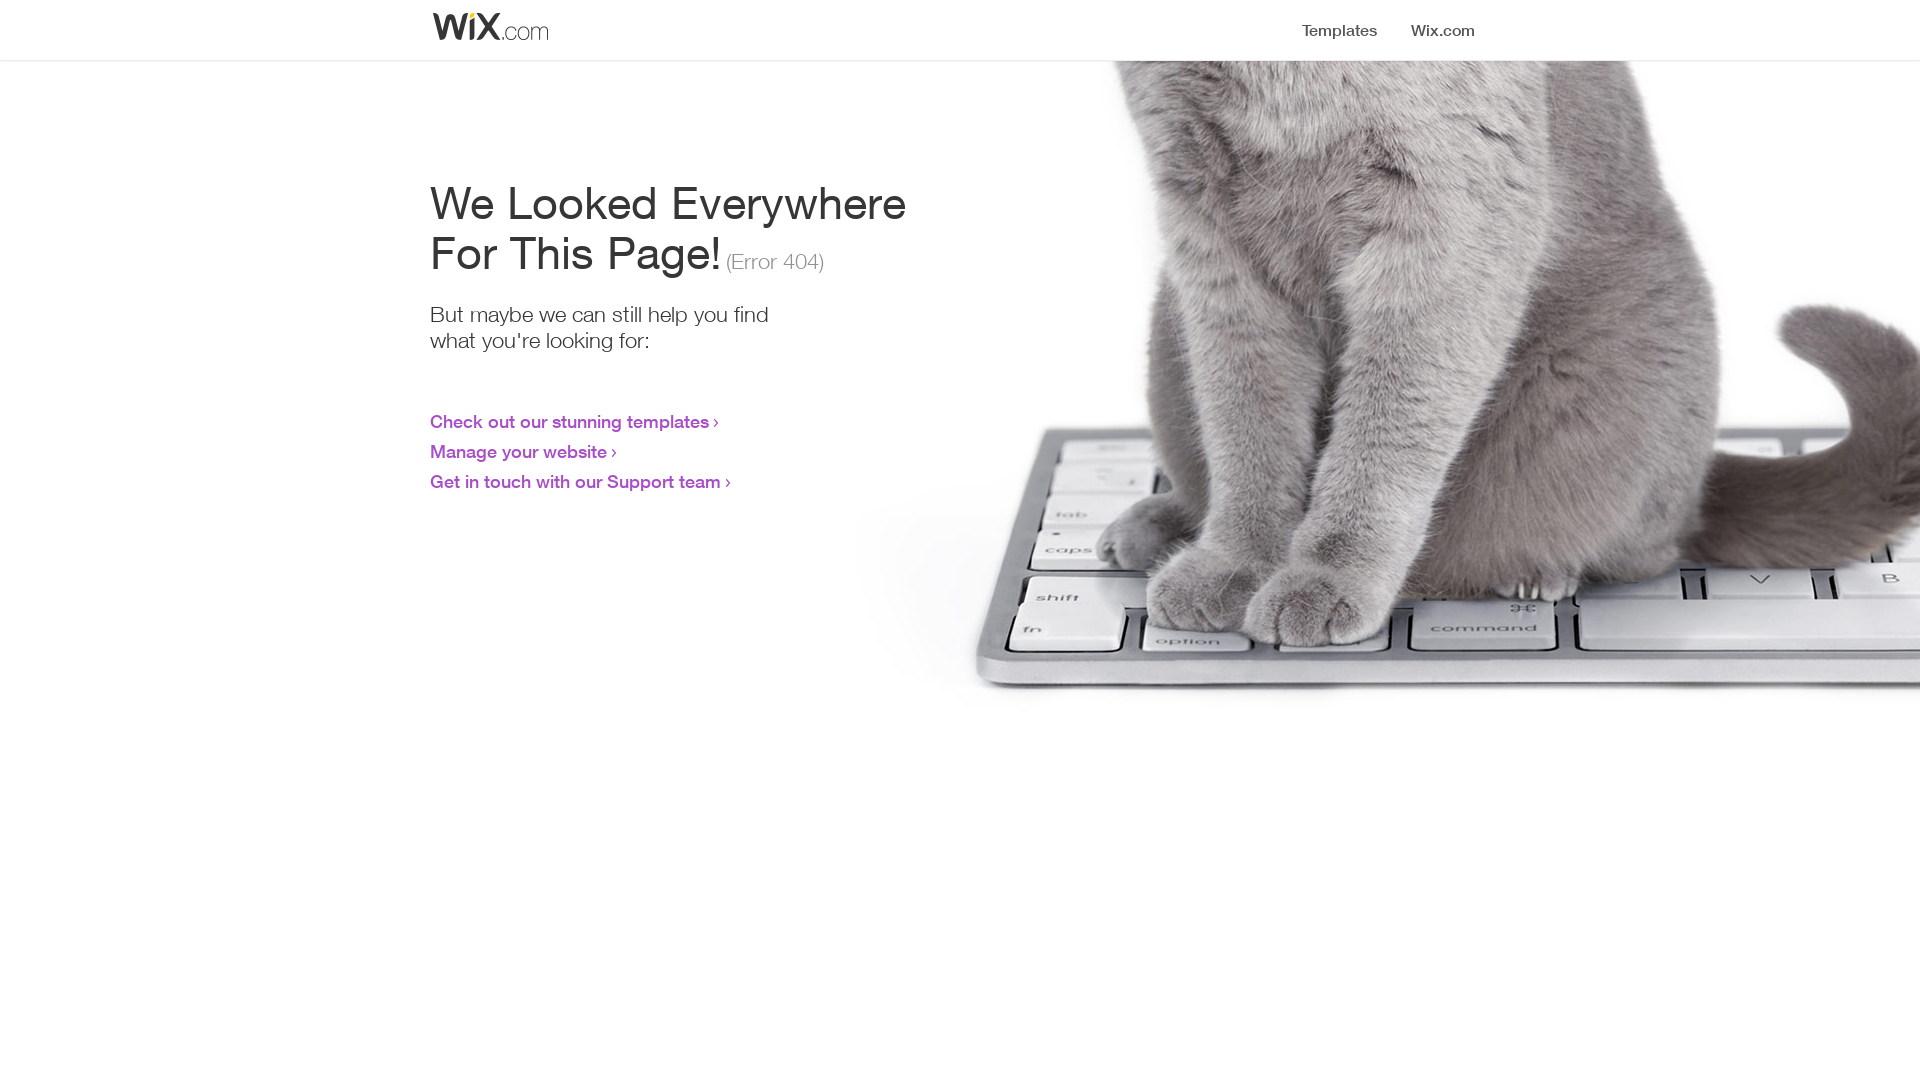 This screenshot has height=1080, width=1920. Describe the element at coordinates (518, 451) in the screenshot. I see `Manage your website` at that location.